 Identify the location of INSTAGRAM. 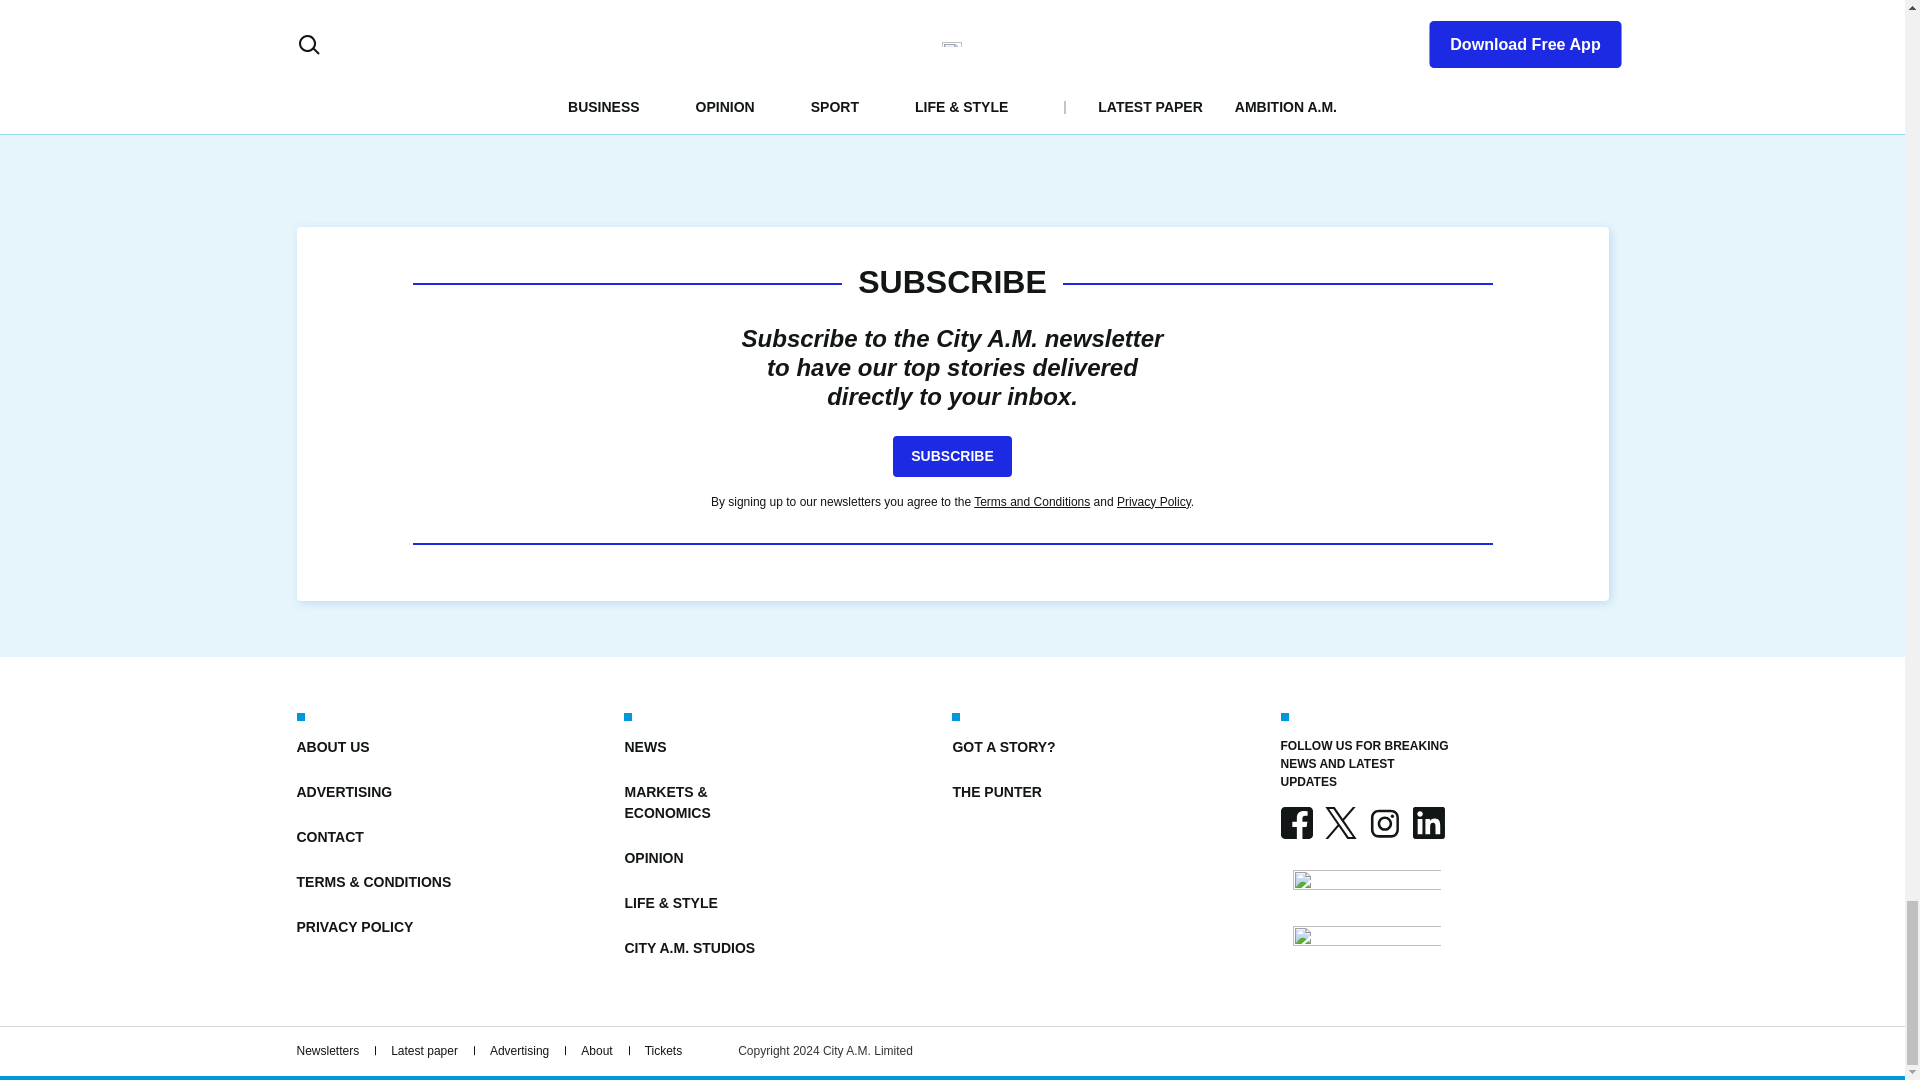
(1383, 822).